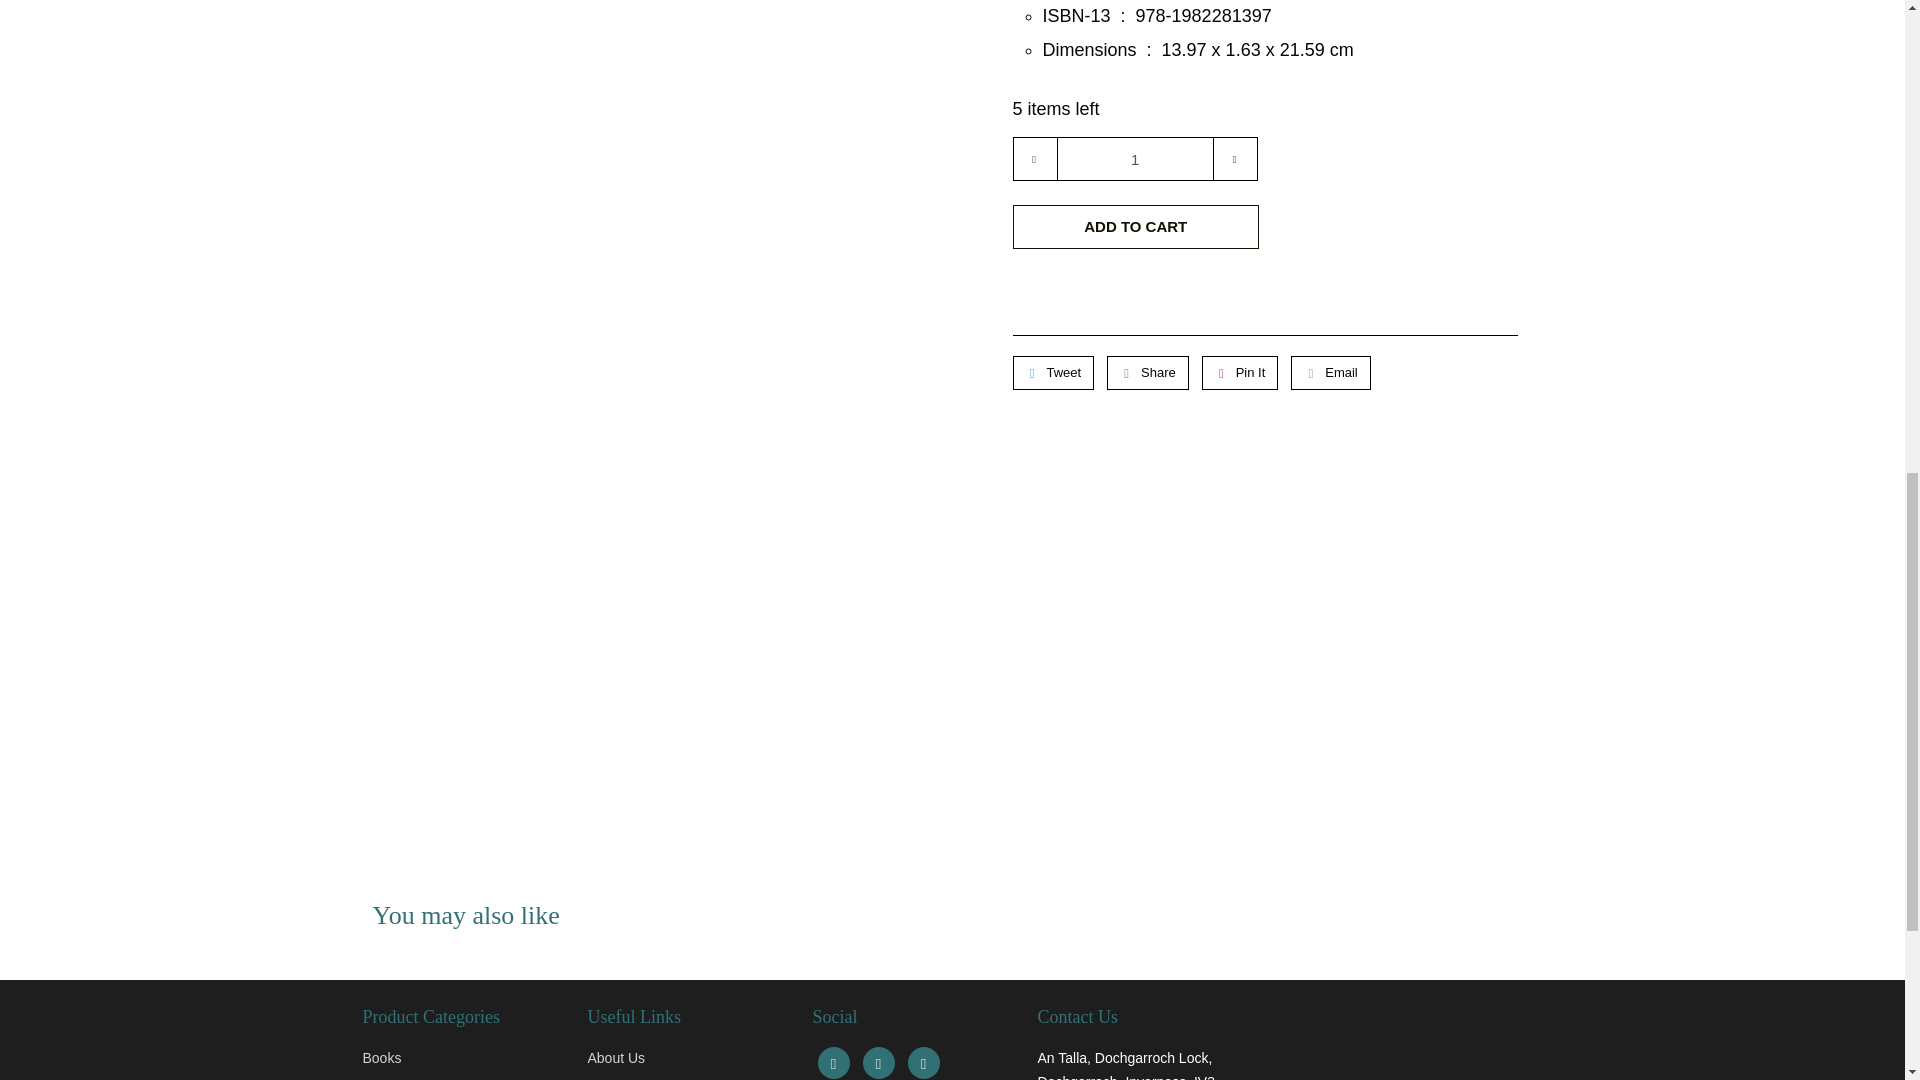 This screenshot has width=1920, height=1080. What do you see at coordinates (1052, 372) in the screenshot?
I see `Share this on Twitter` at bounding box center [1052, 372].